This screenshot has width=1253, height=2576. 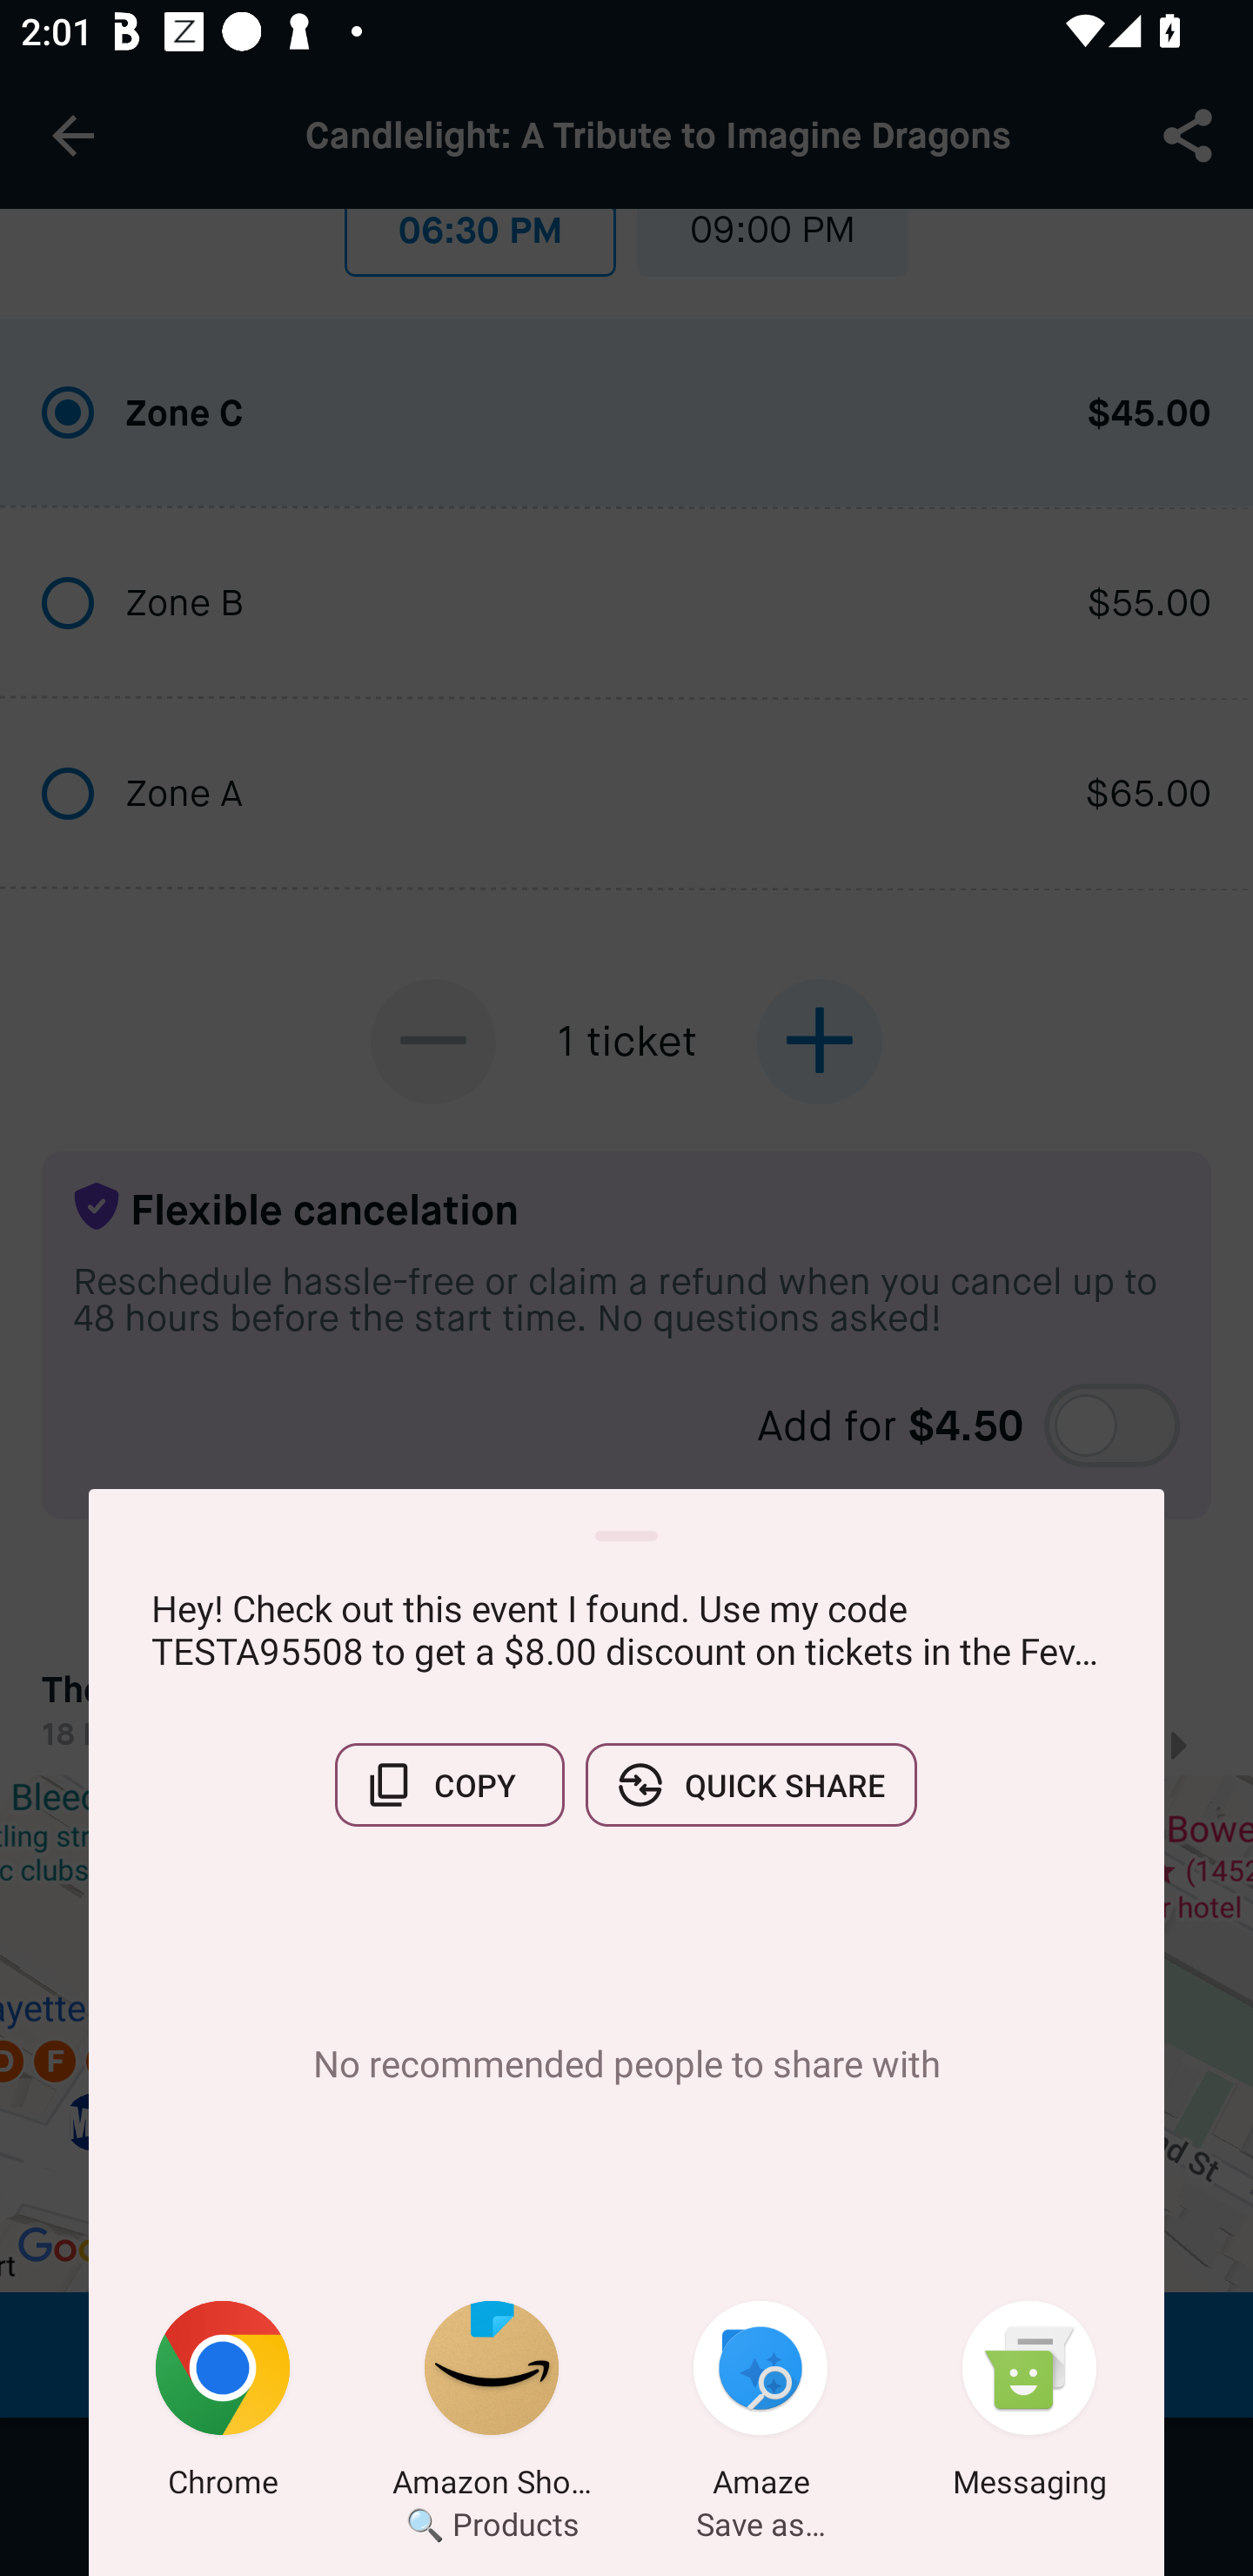 What do you see at coordinates (223, 2405) in the screenshot?
I see `Chrome` at bounding box center [223, 2405].